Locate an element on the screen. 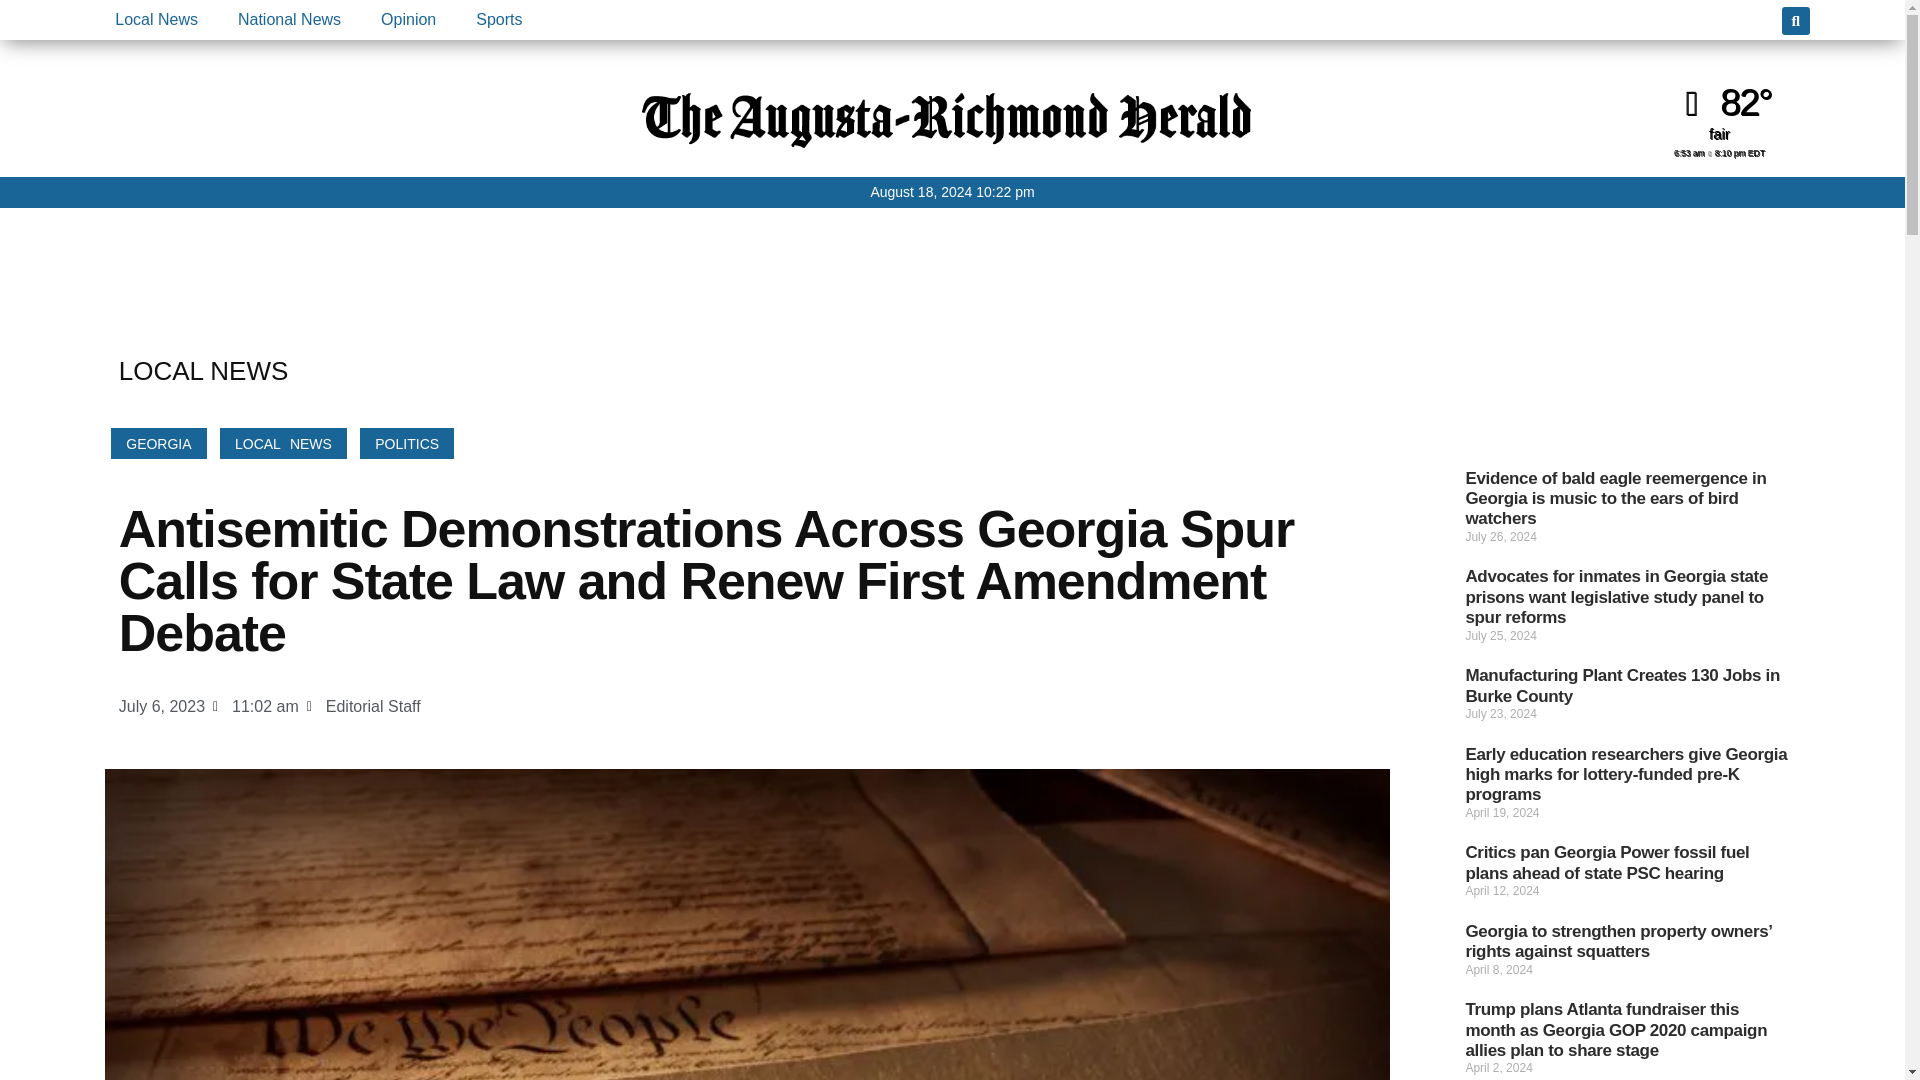 Image resolution: width=1920 pixels, height=1080 pixels. Sports is located at coordinates (498, 20).